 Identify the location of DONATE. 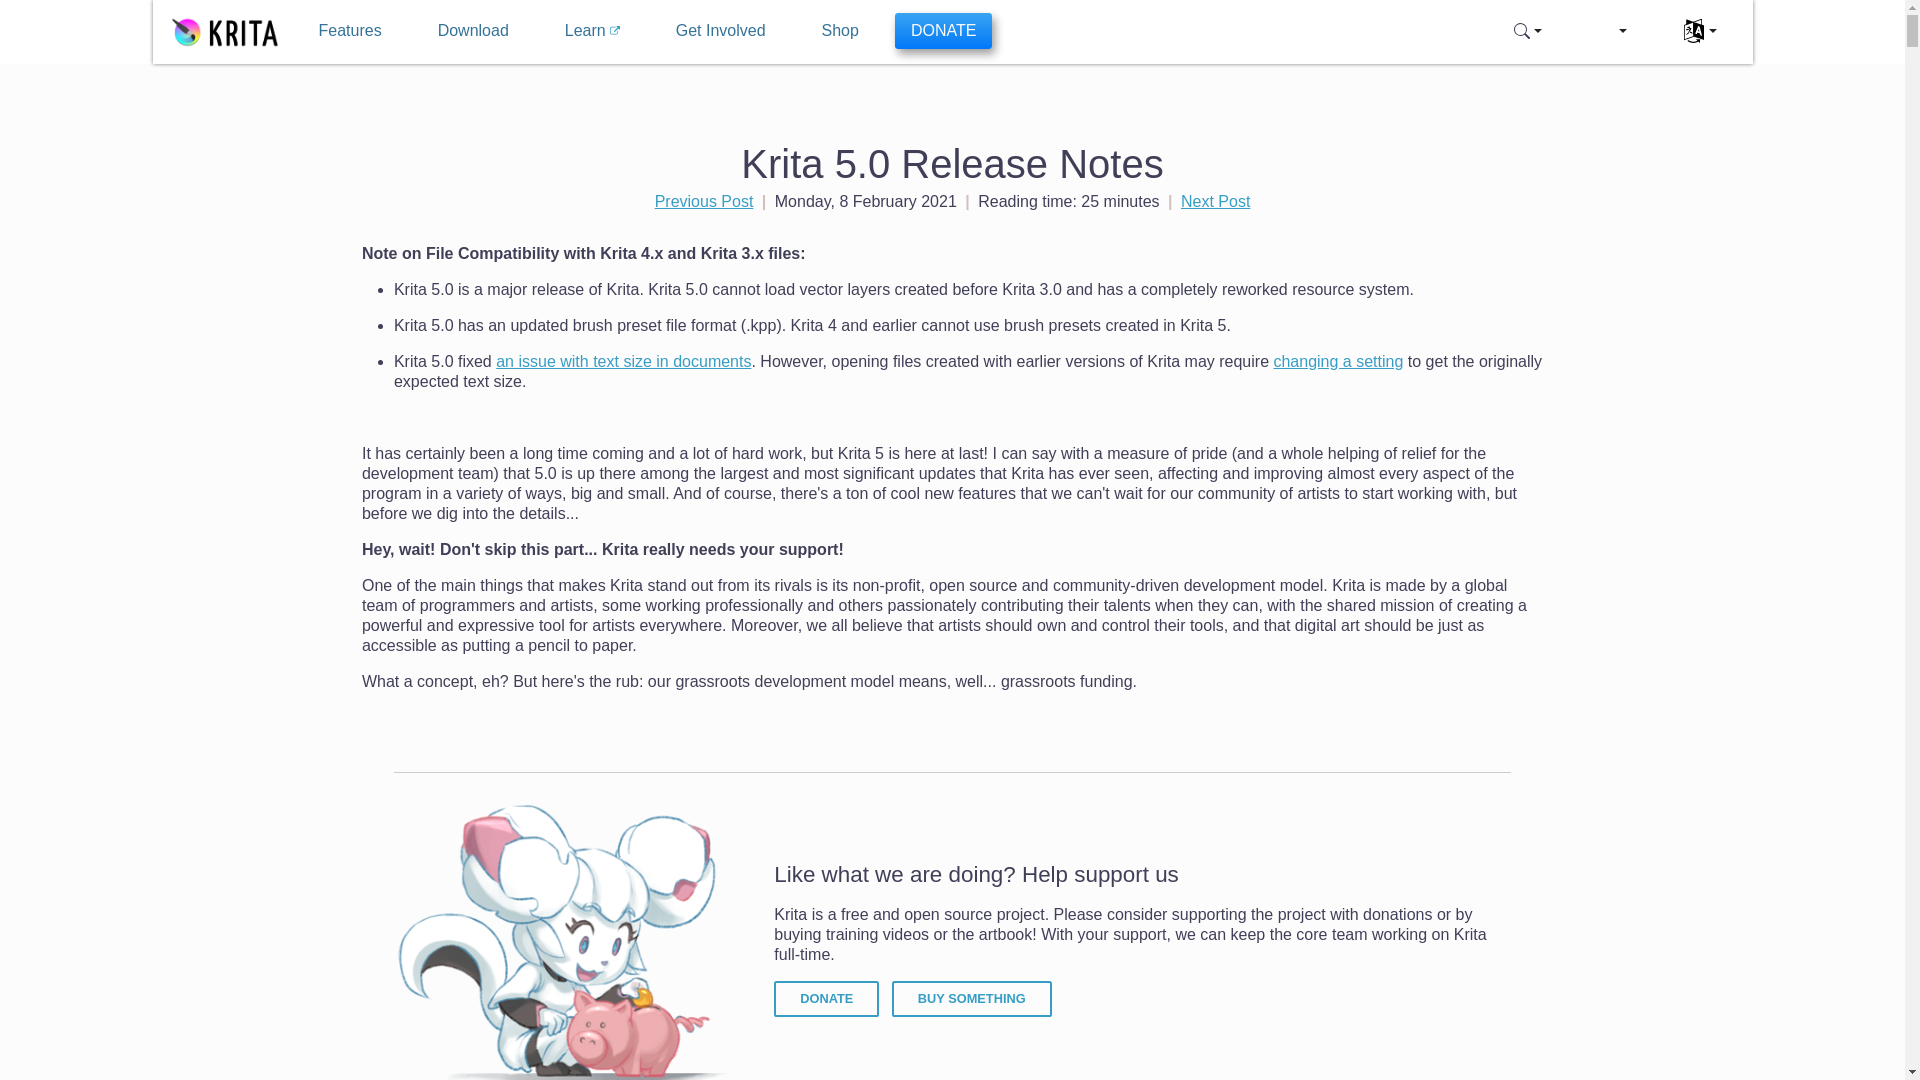
(826, 998).